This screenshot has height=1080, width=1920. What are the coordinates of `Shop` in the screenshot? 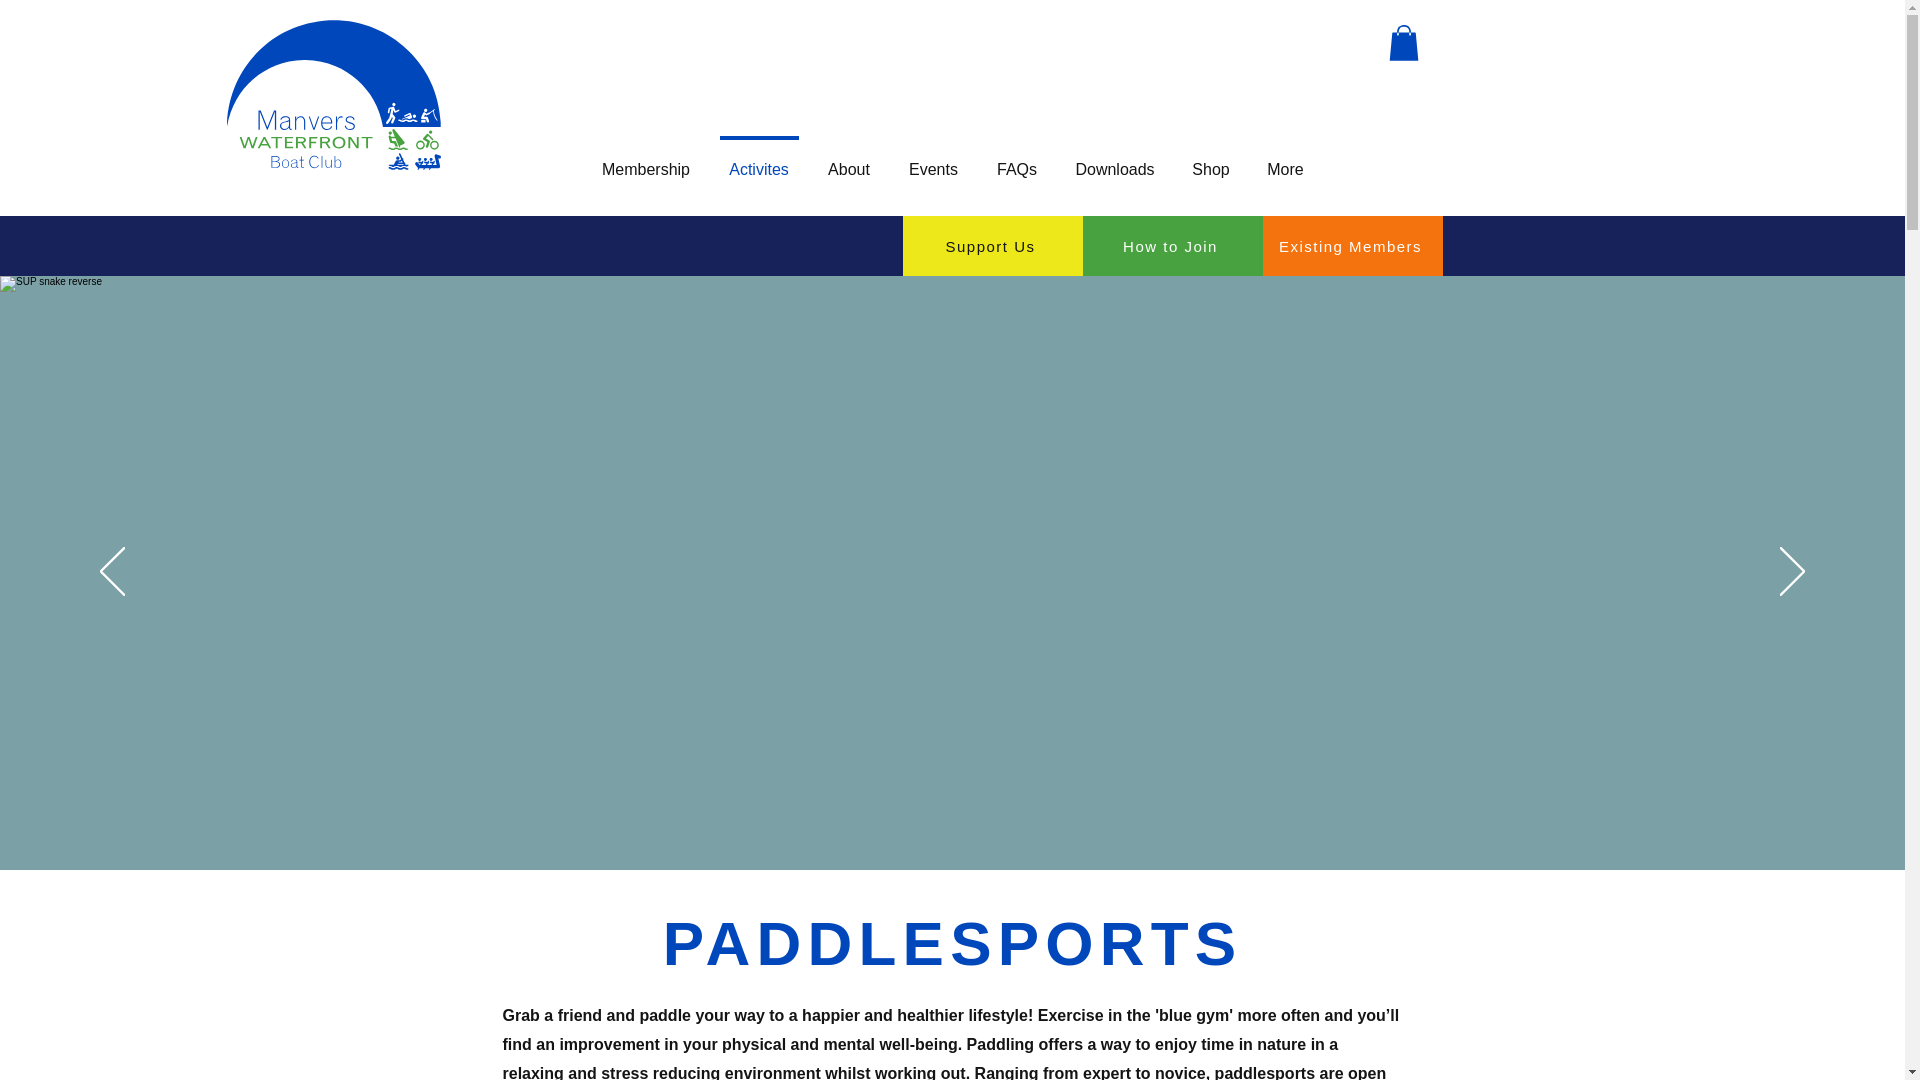 It's located at (1211, 160).